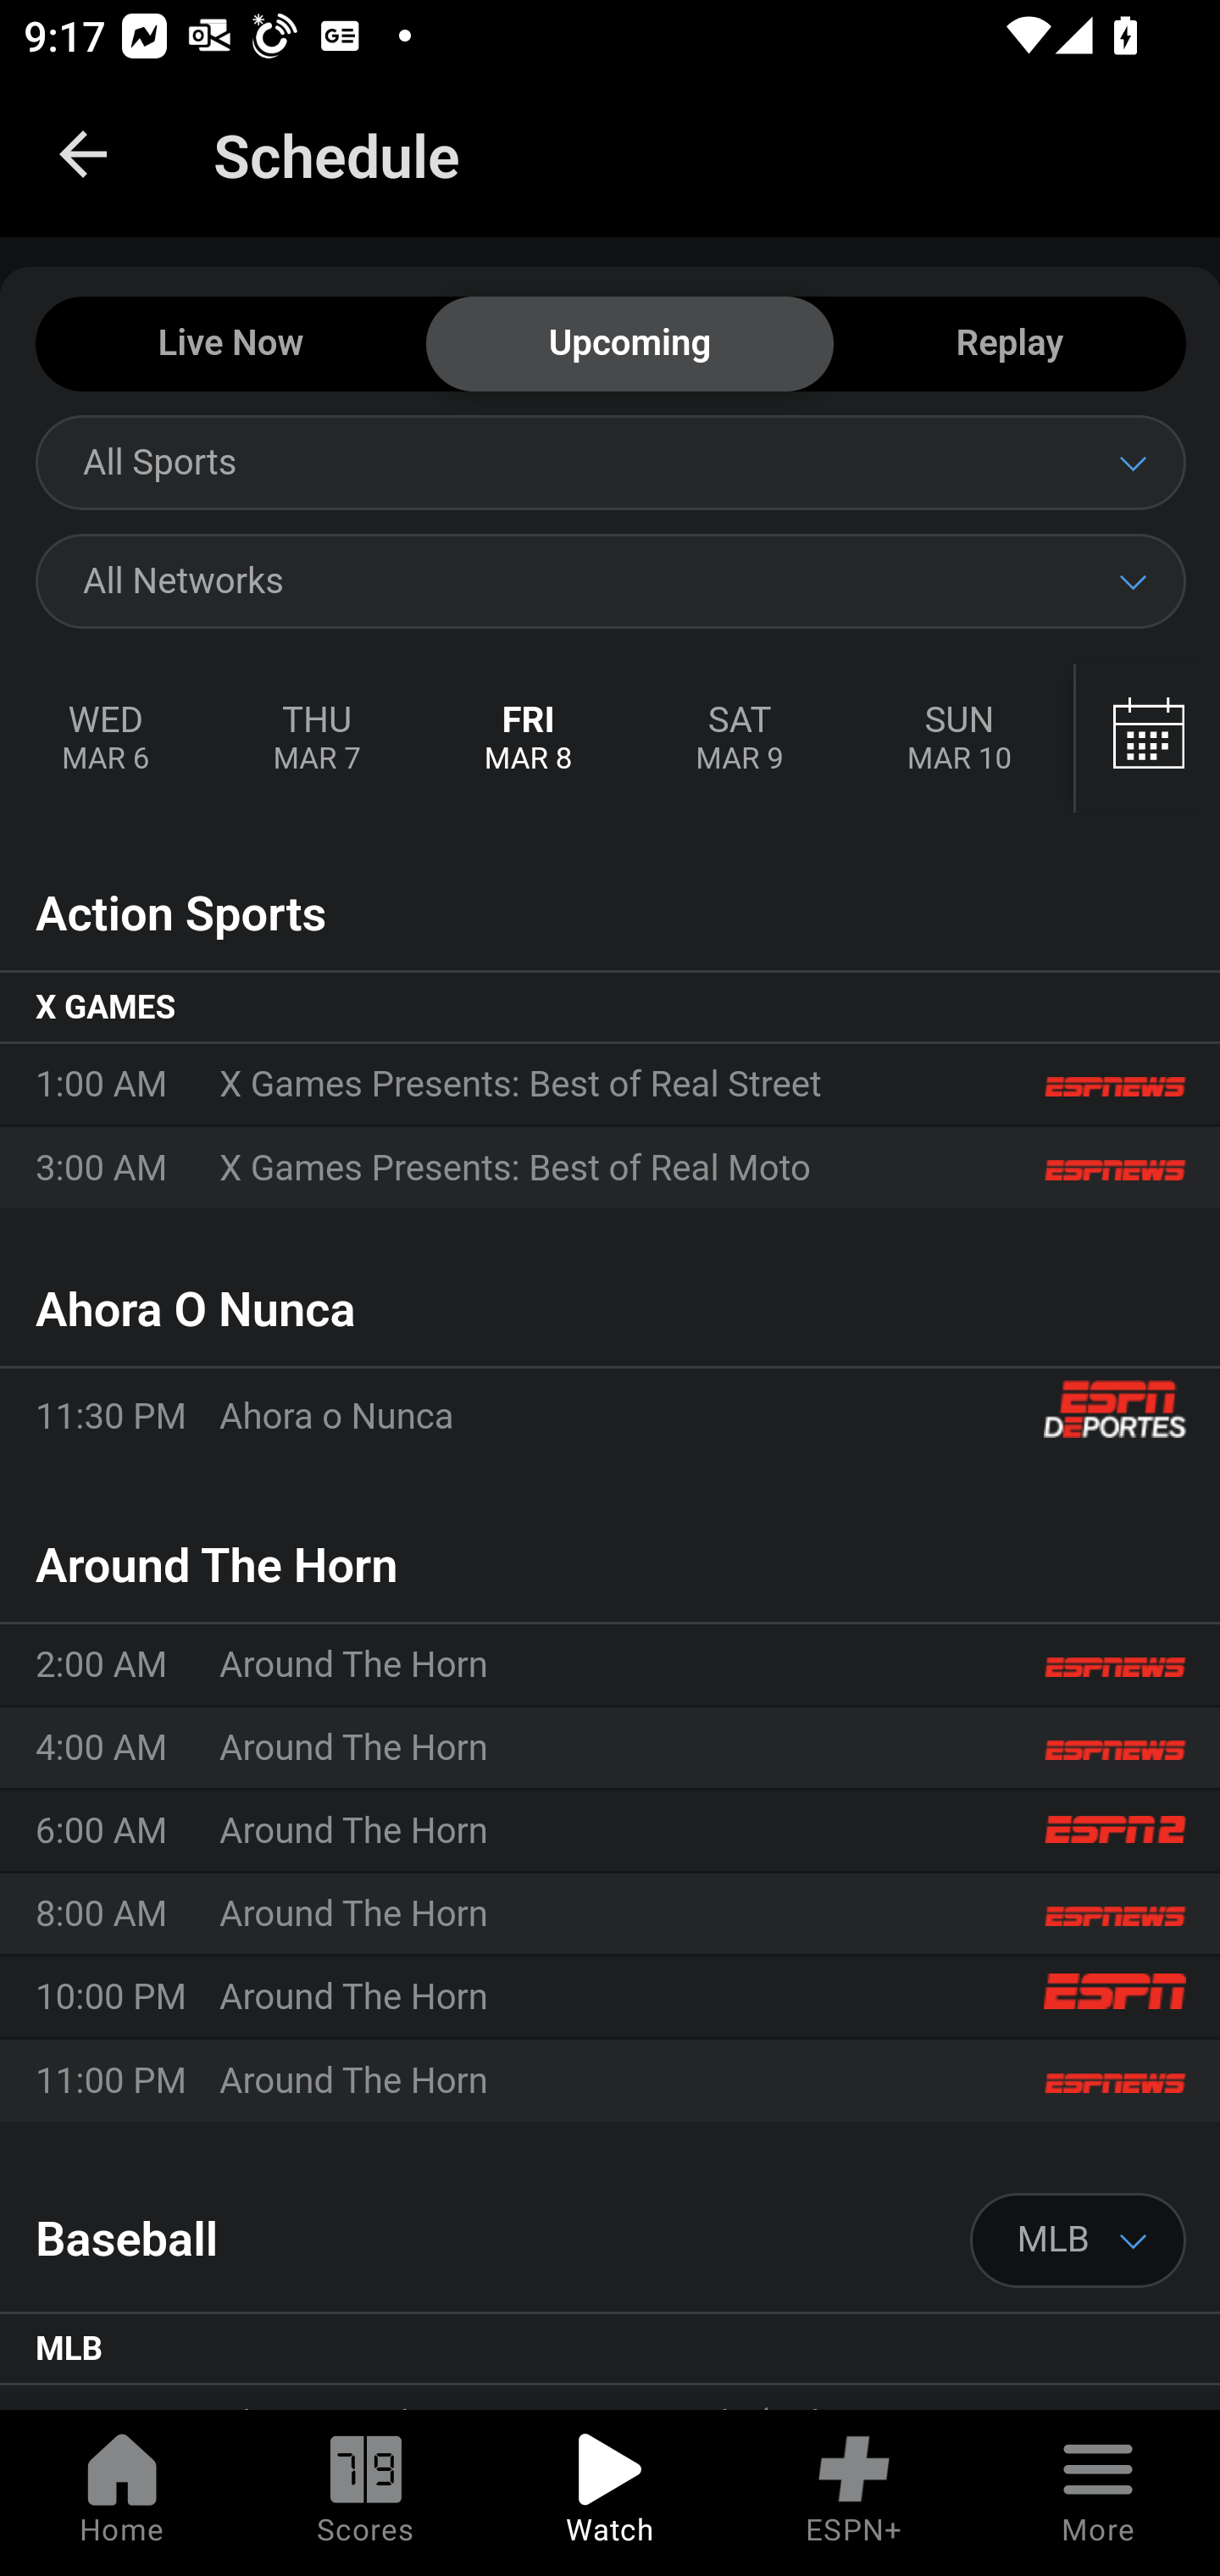  What do you see at coordinates (1009, 345) in the screenshot?
I see `Replay` at bounding box center [1009, 345].